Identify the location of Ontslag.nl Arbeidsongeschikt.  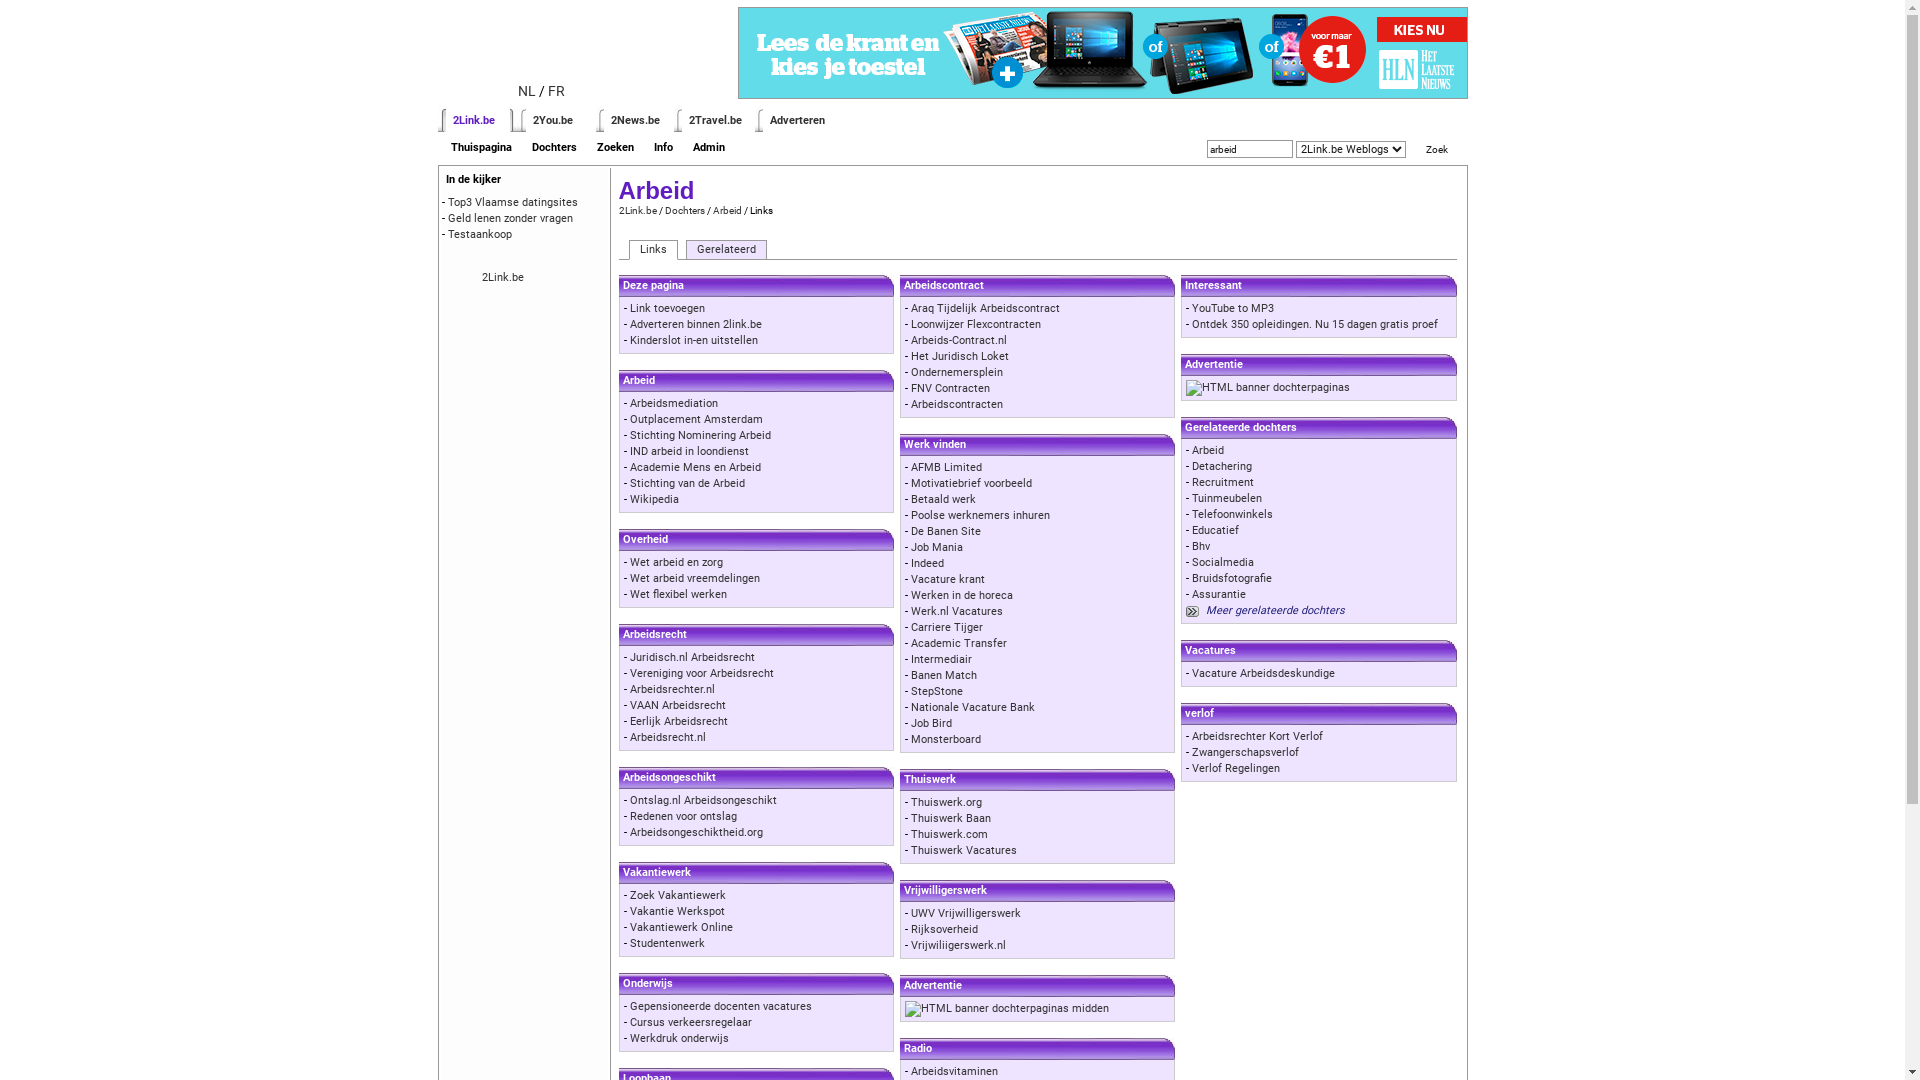
(704, 800).